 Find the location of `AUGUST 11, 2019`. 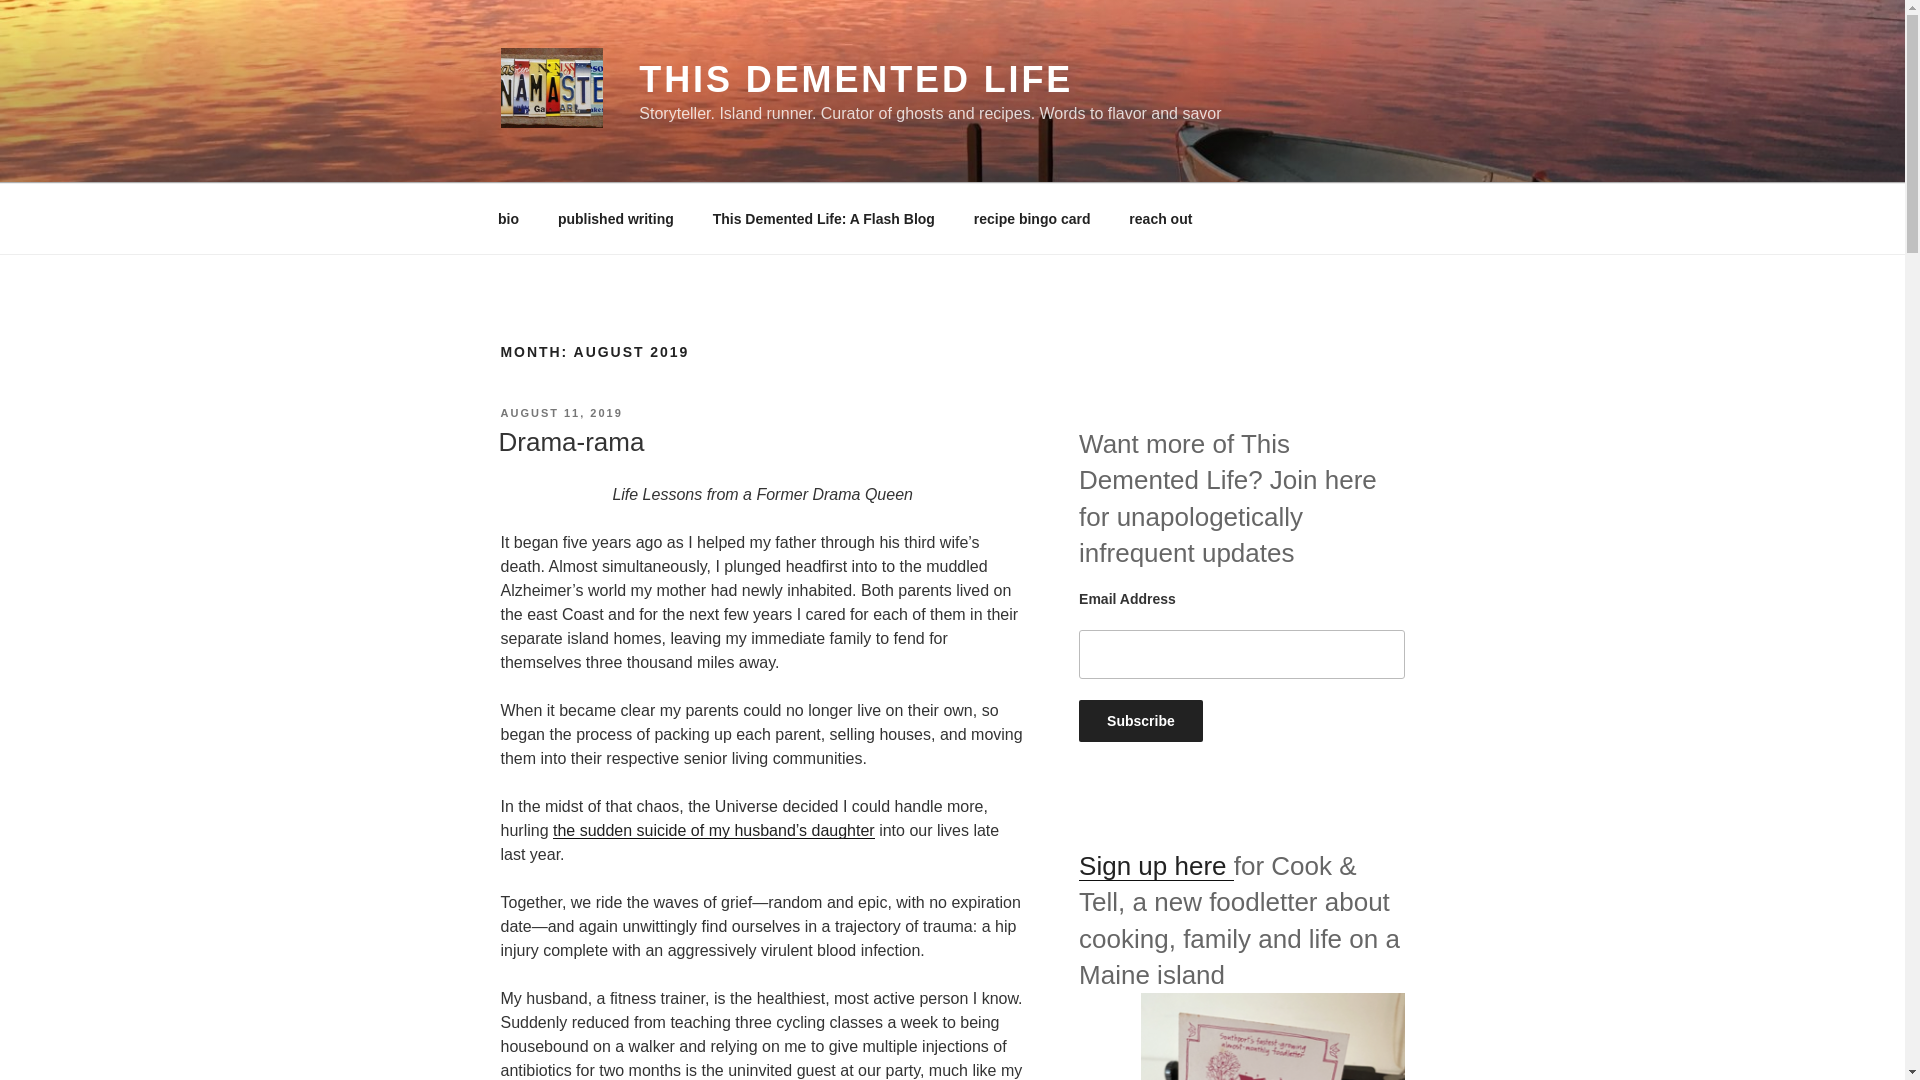

AUGUST 11, 2019 is located at coordinates (560, 413).